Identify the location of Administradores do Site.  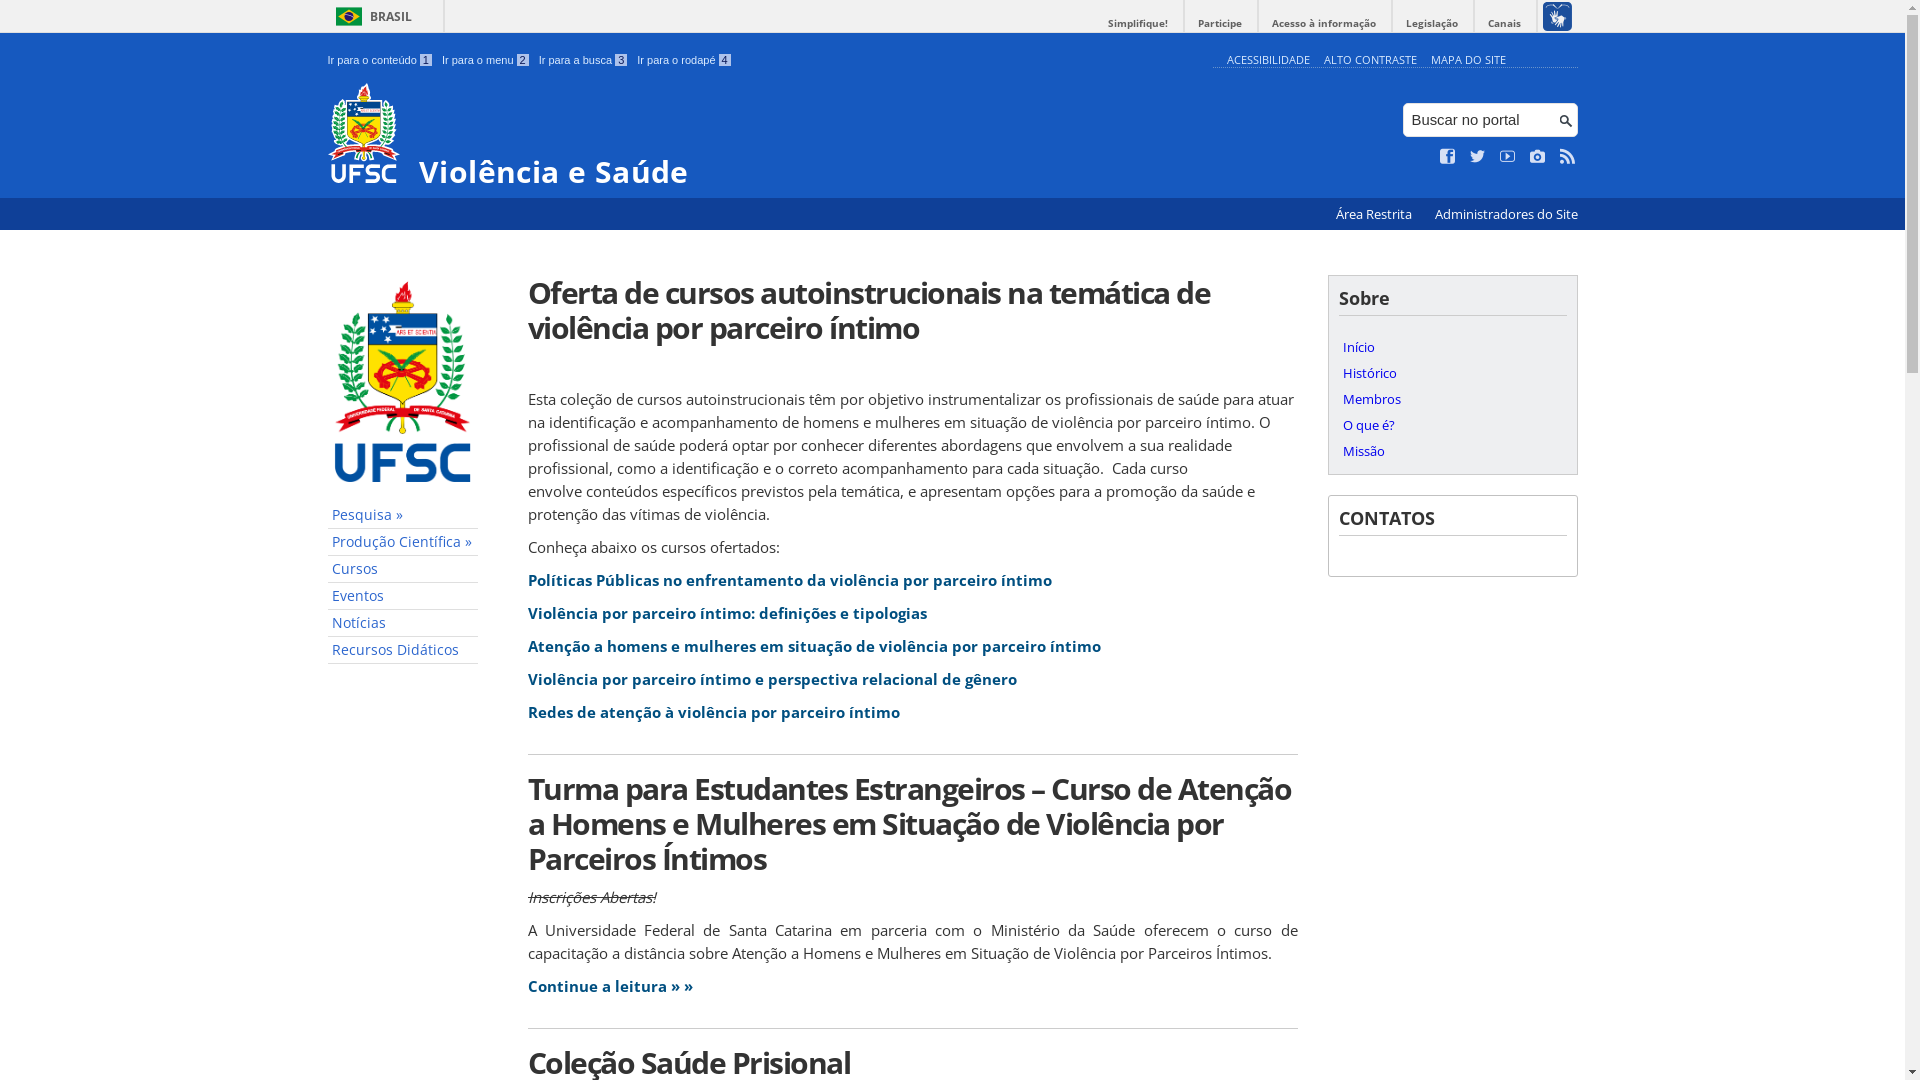
(1506, 214).